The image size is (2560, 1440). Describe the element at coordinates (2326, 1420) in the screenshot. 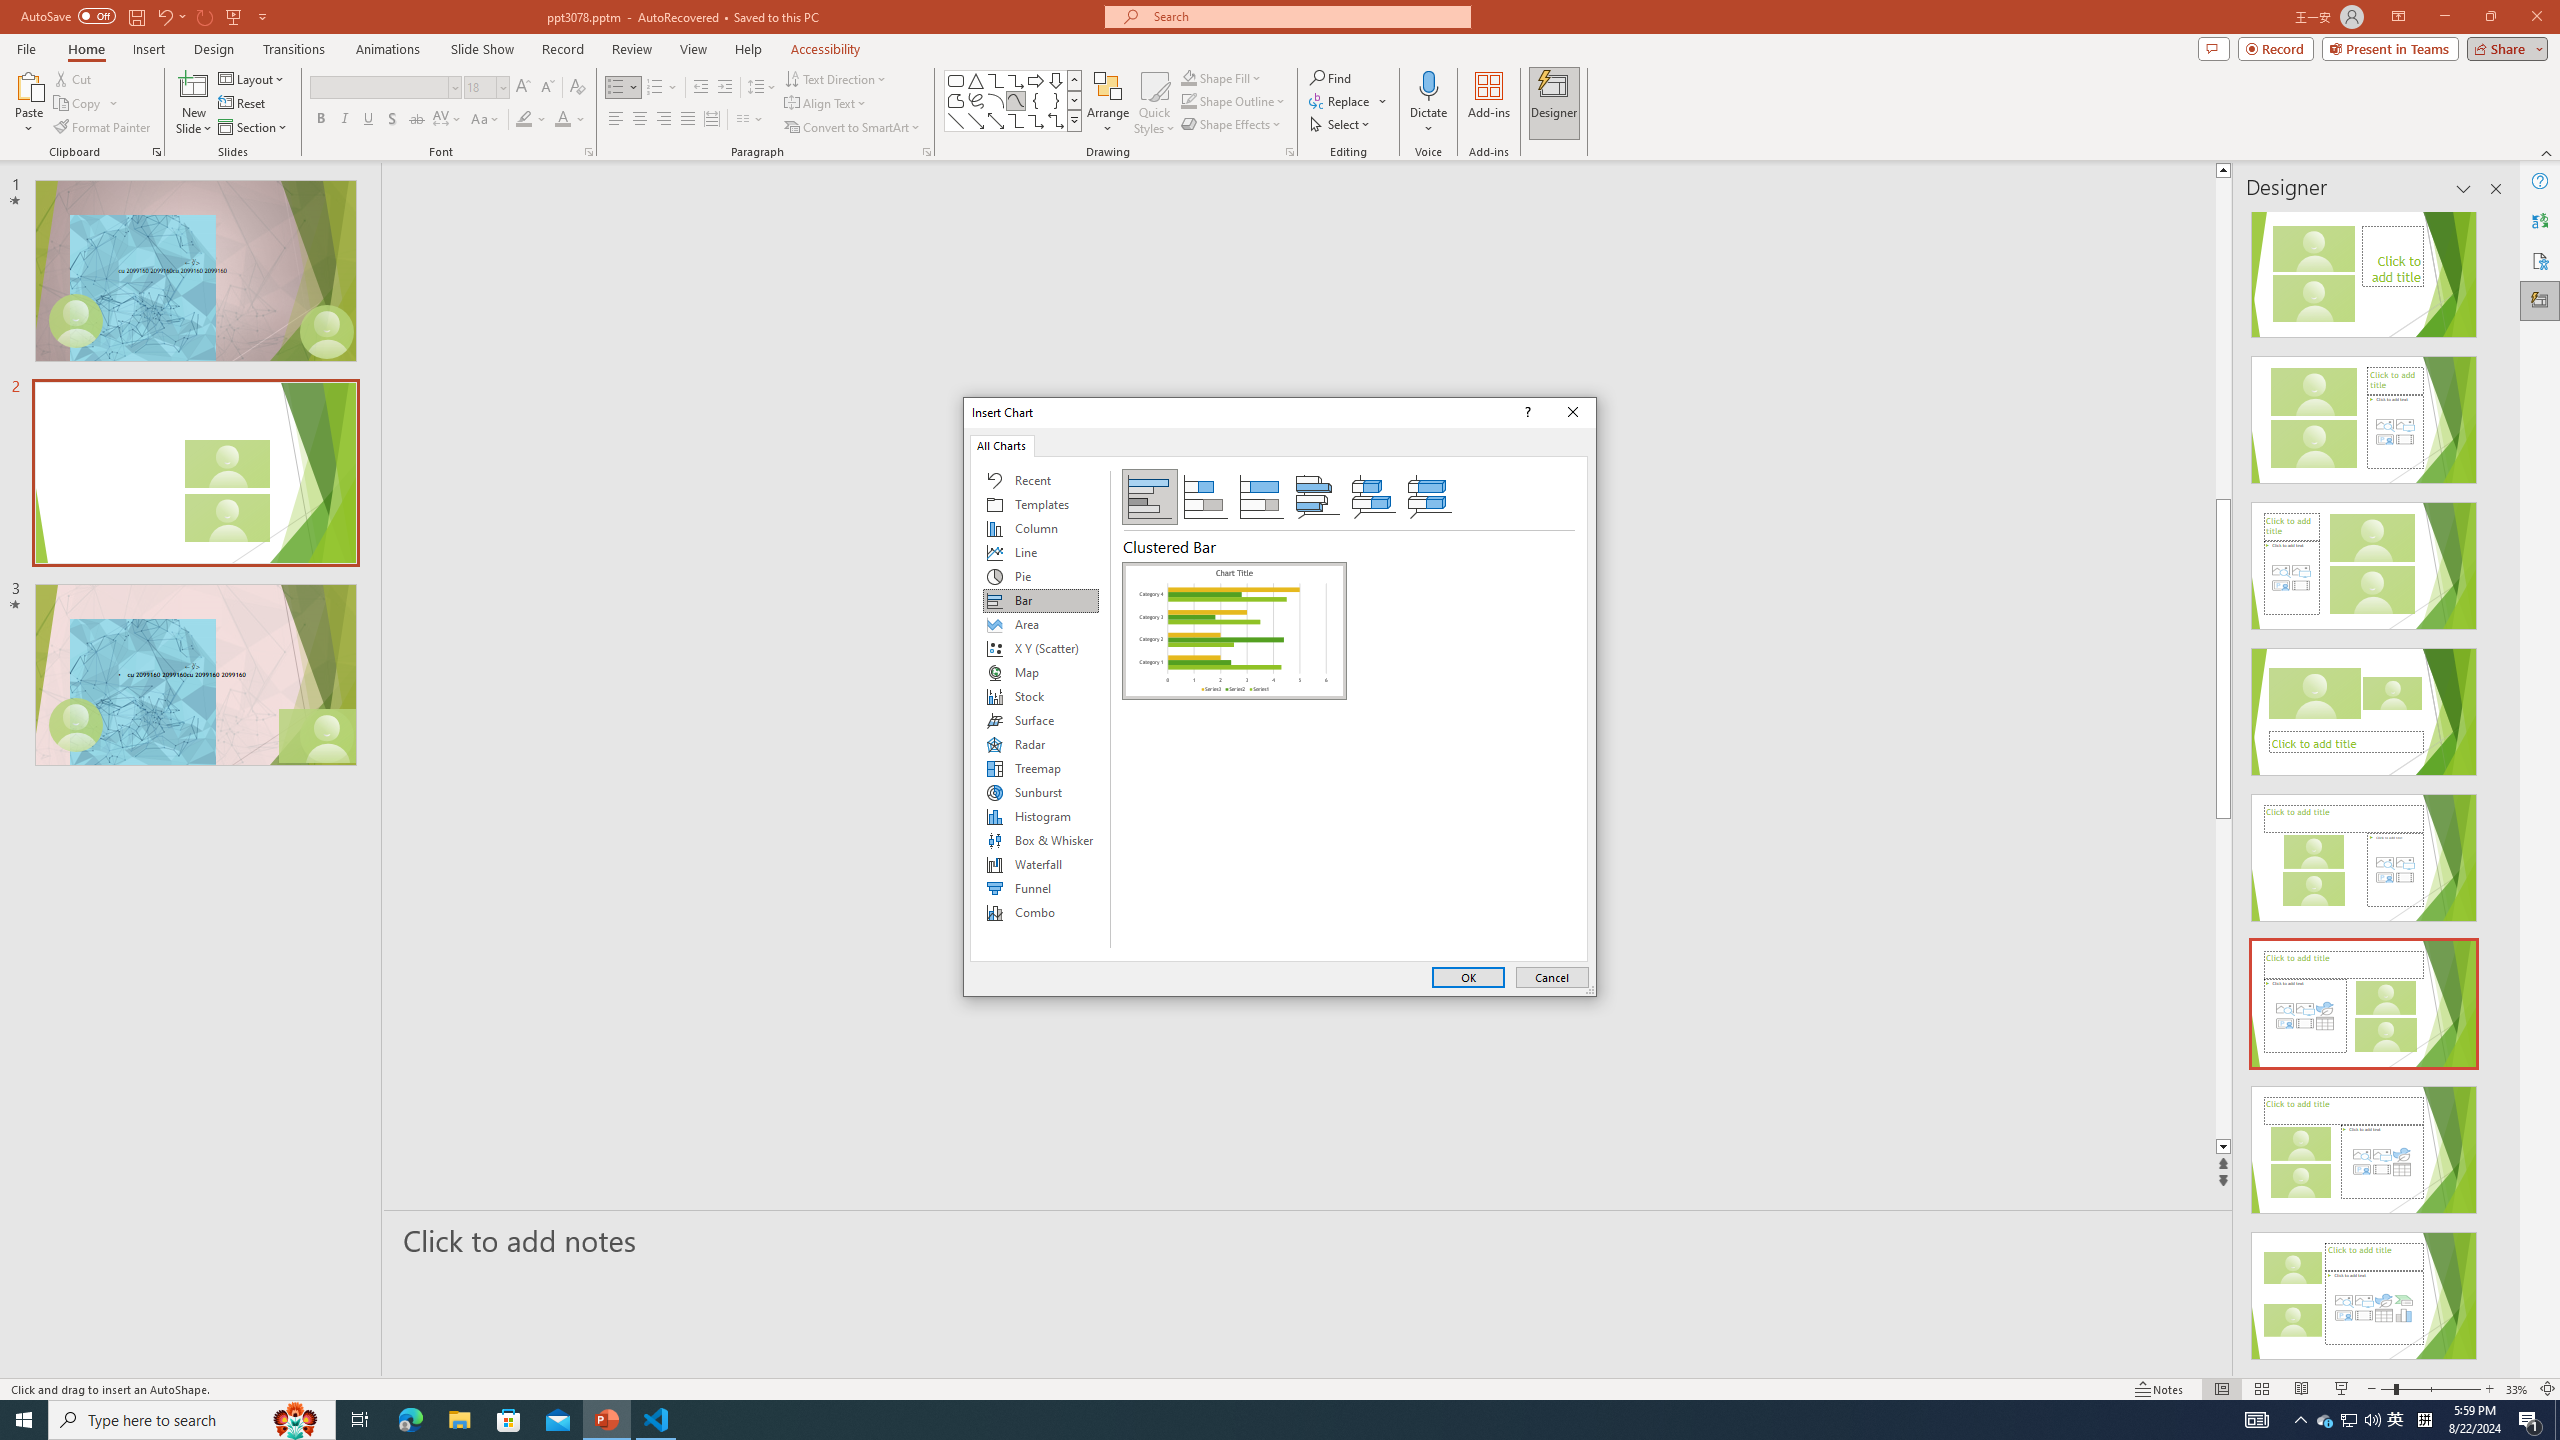

I see `Center` at that location.